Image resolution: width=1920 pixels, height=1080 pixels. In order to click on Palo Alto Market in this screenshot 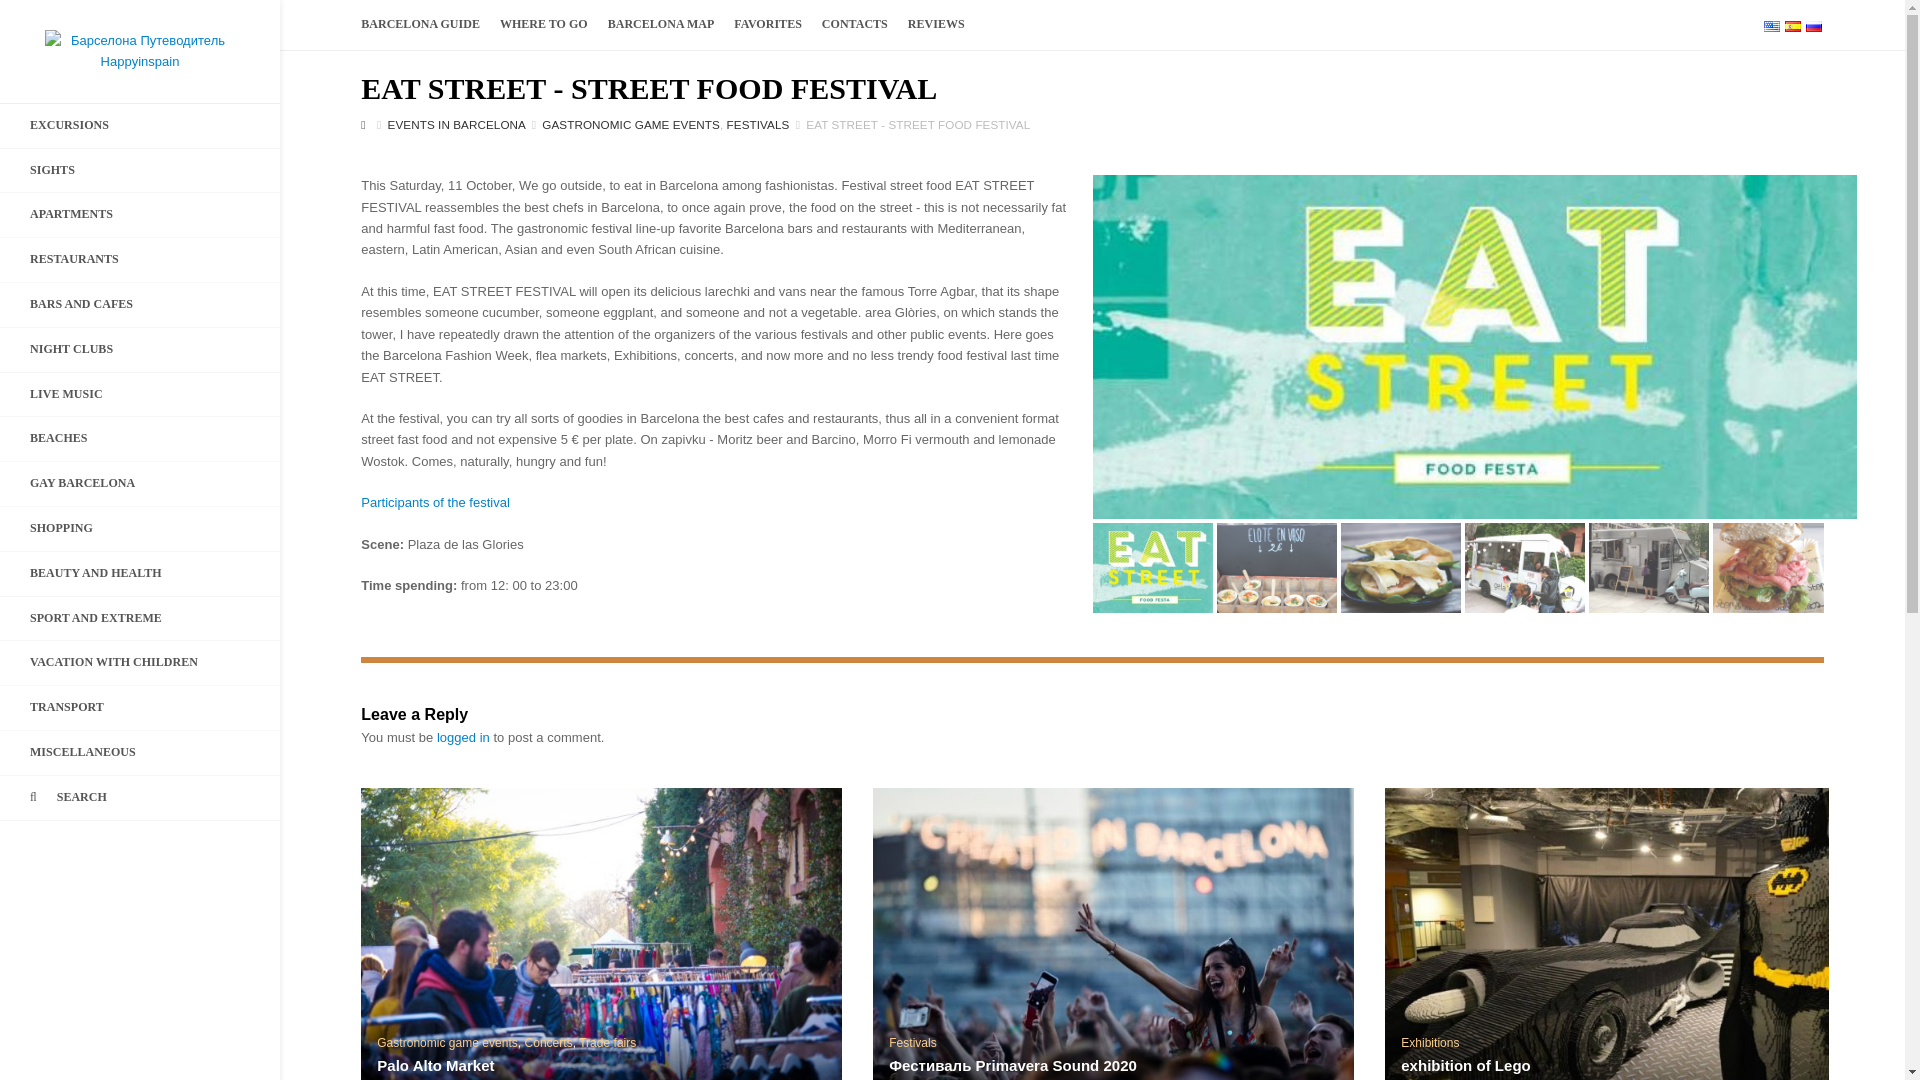, I will do `click(601, 934)`.